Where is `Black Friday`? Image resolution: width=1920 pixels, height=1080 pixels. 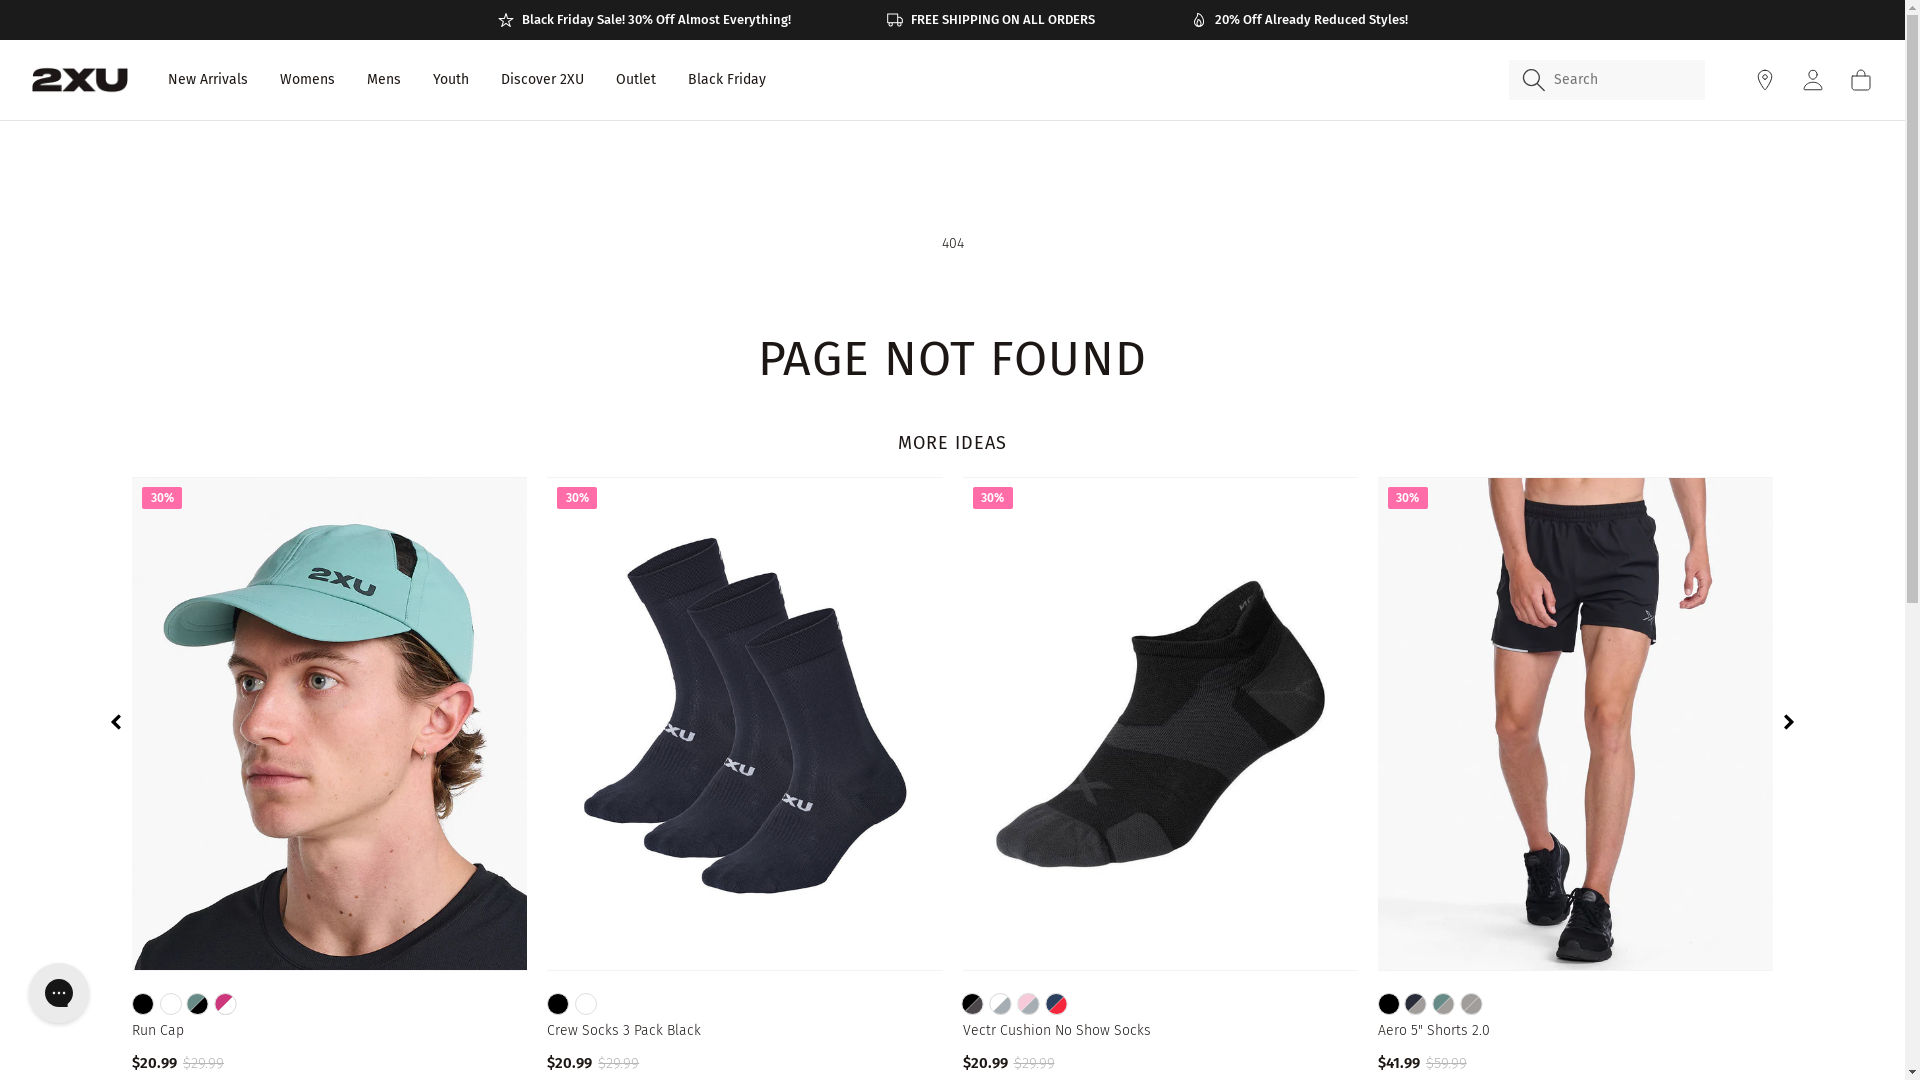 Black Friday is located at coordinates (727, 80).